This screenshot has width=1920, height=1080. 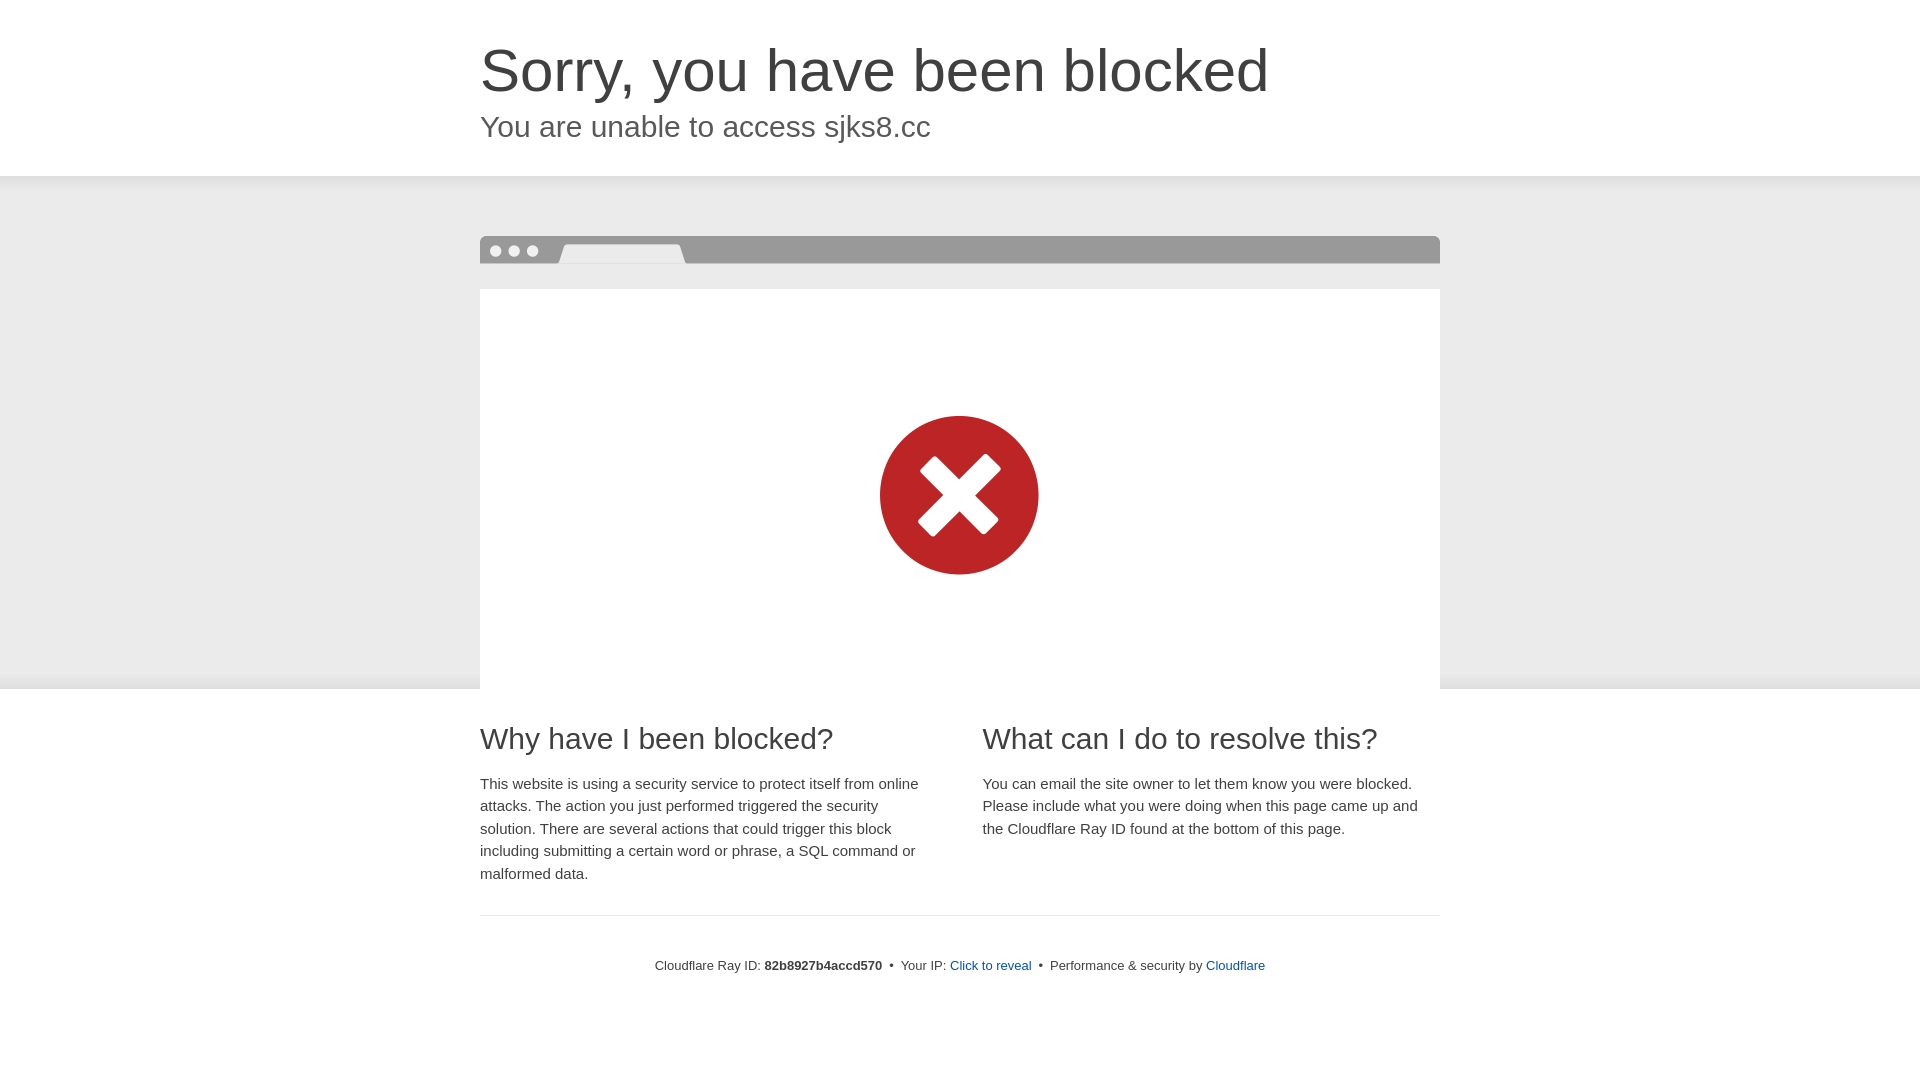 I want to click on Click to reveal, so click(x=991, y=966).